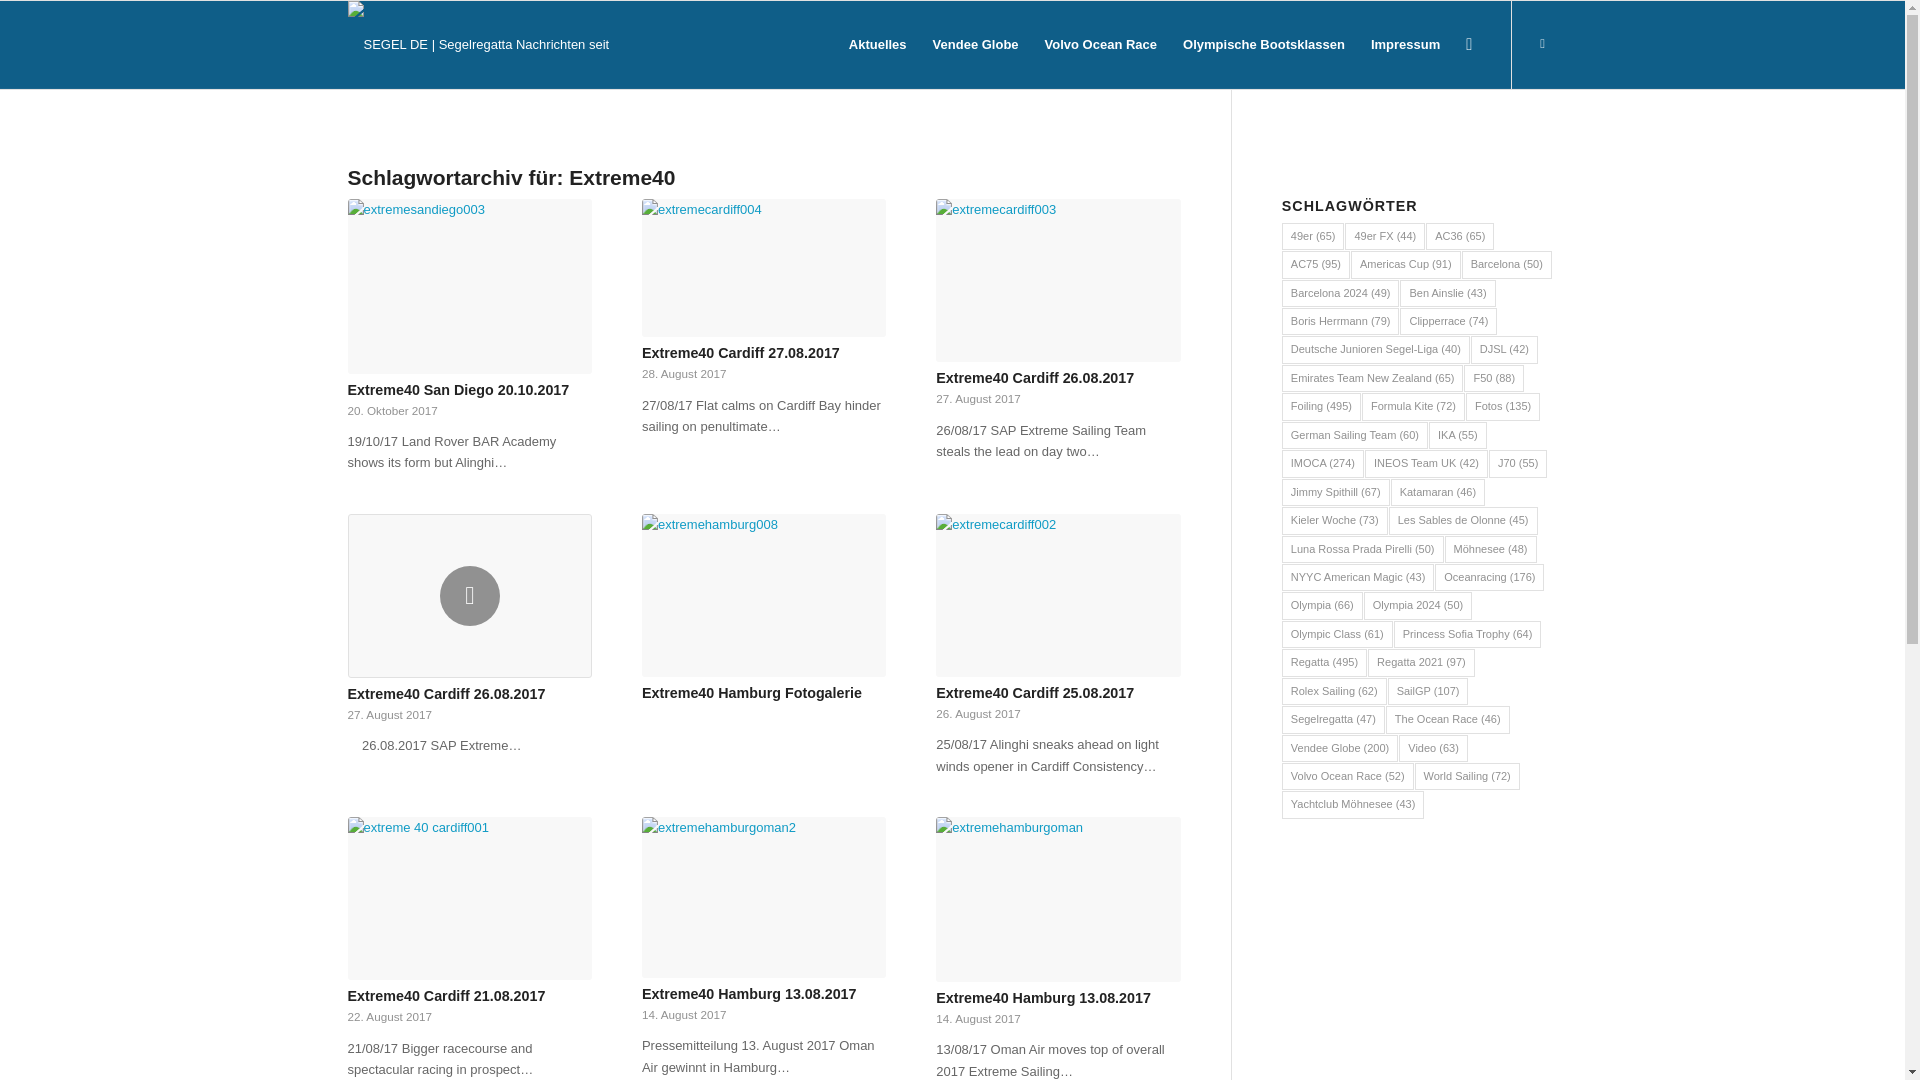  I want to click on Extreme40 Cardiff 26.08.2017, so click(446, 694).